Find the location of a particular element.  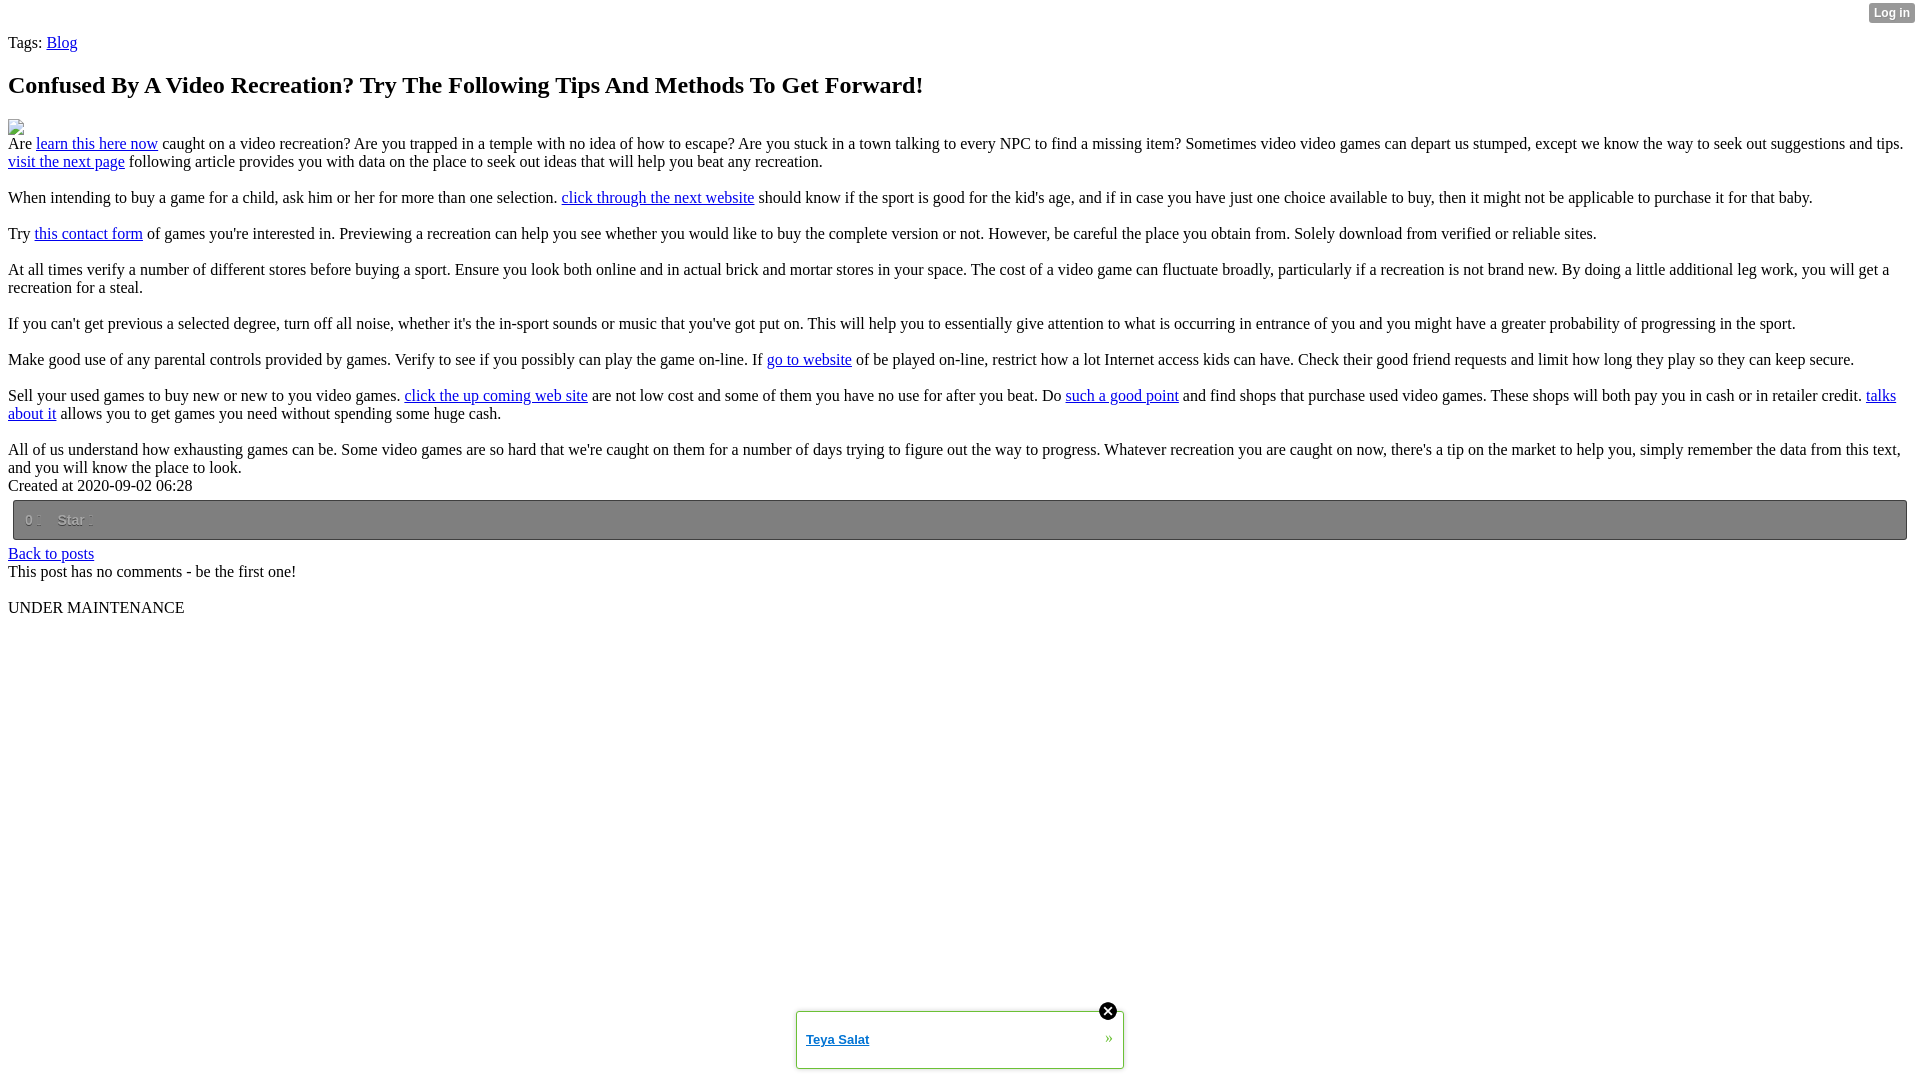

this contact form is located at coordinates (88, 232).